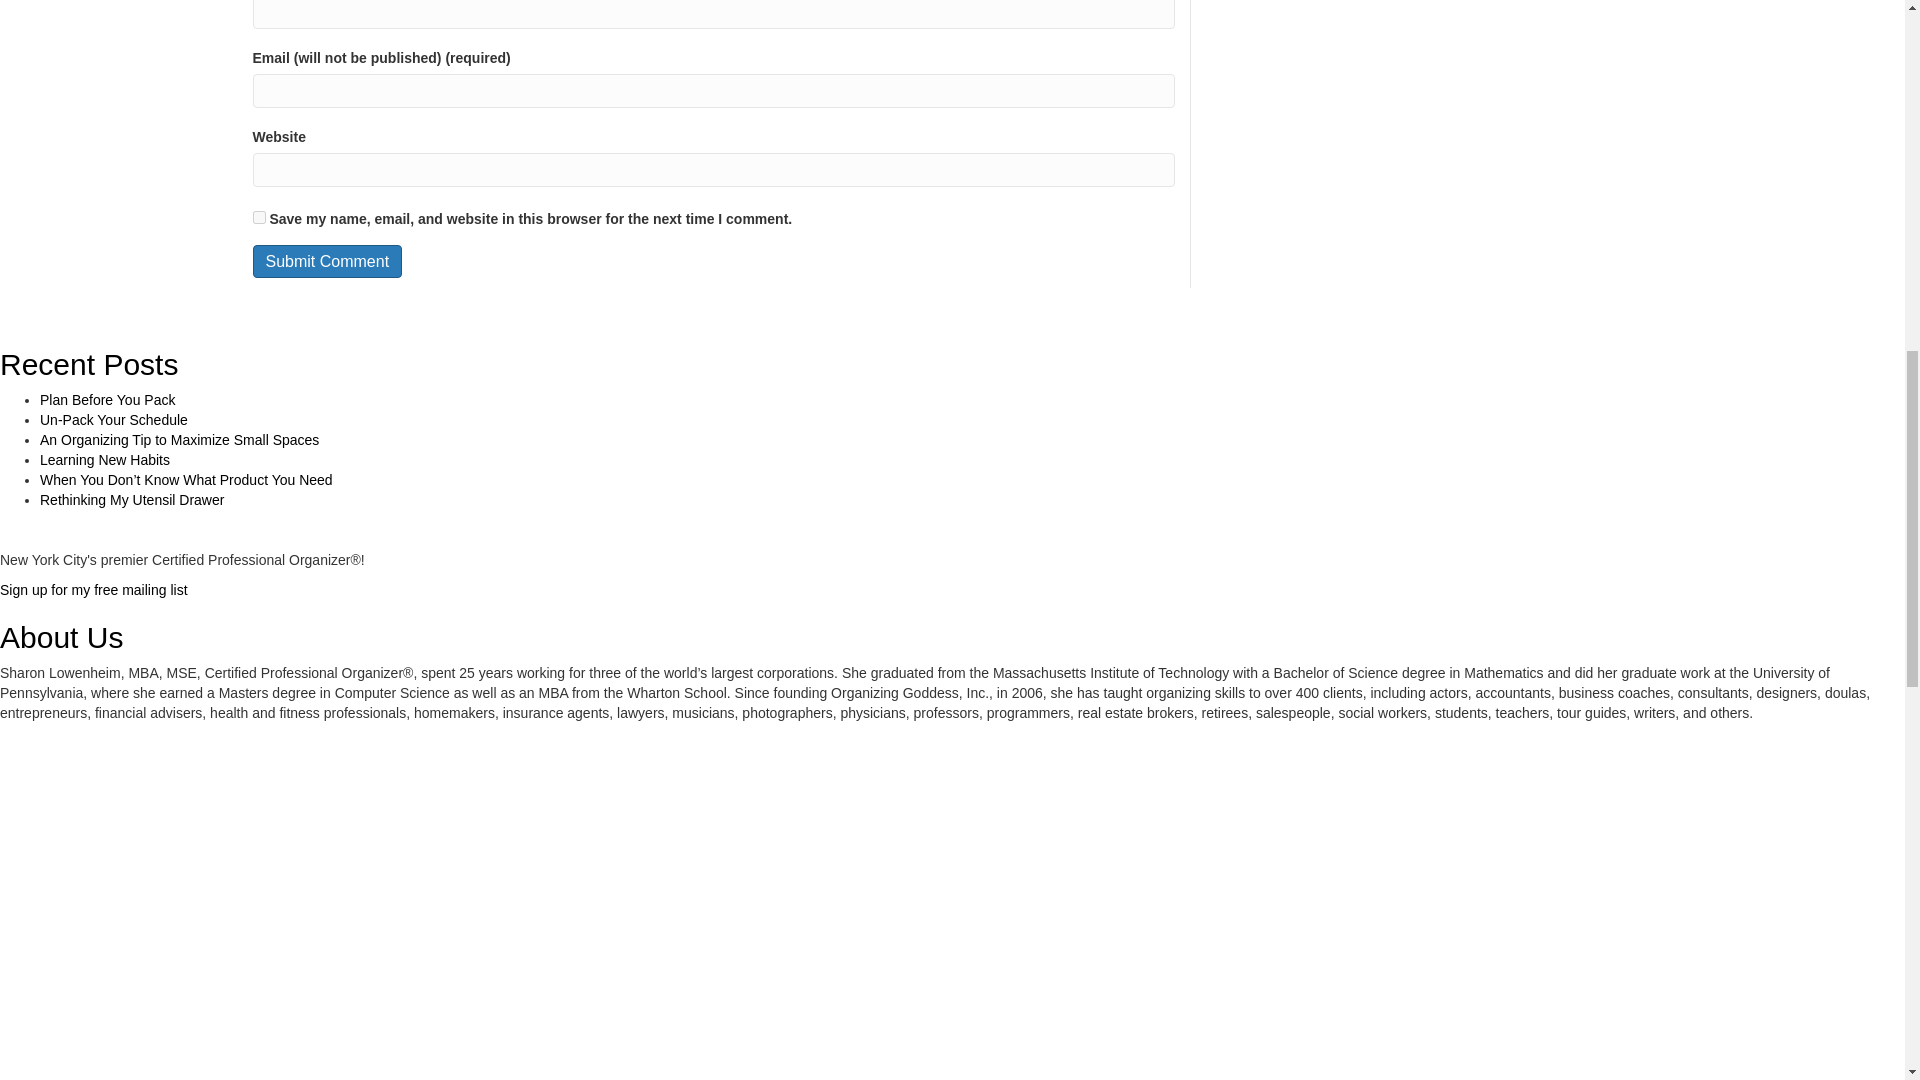 The height and width of the screenshot is (1080, 1920). Describe the element at coordinates (150, 809) in the screenshot. I see `NAPO-member- white block` at that location.